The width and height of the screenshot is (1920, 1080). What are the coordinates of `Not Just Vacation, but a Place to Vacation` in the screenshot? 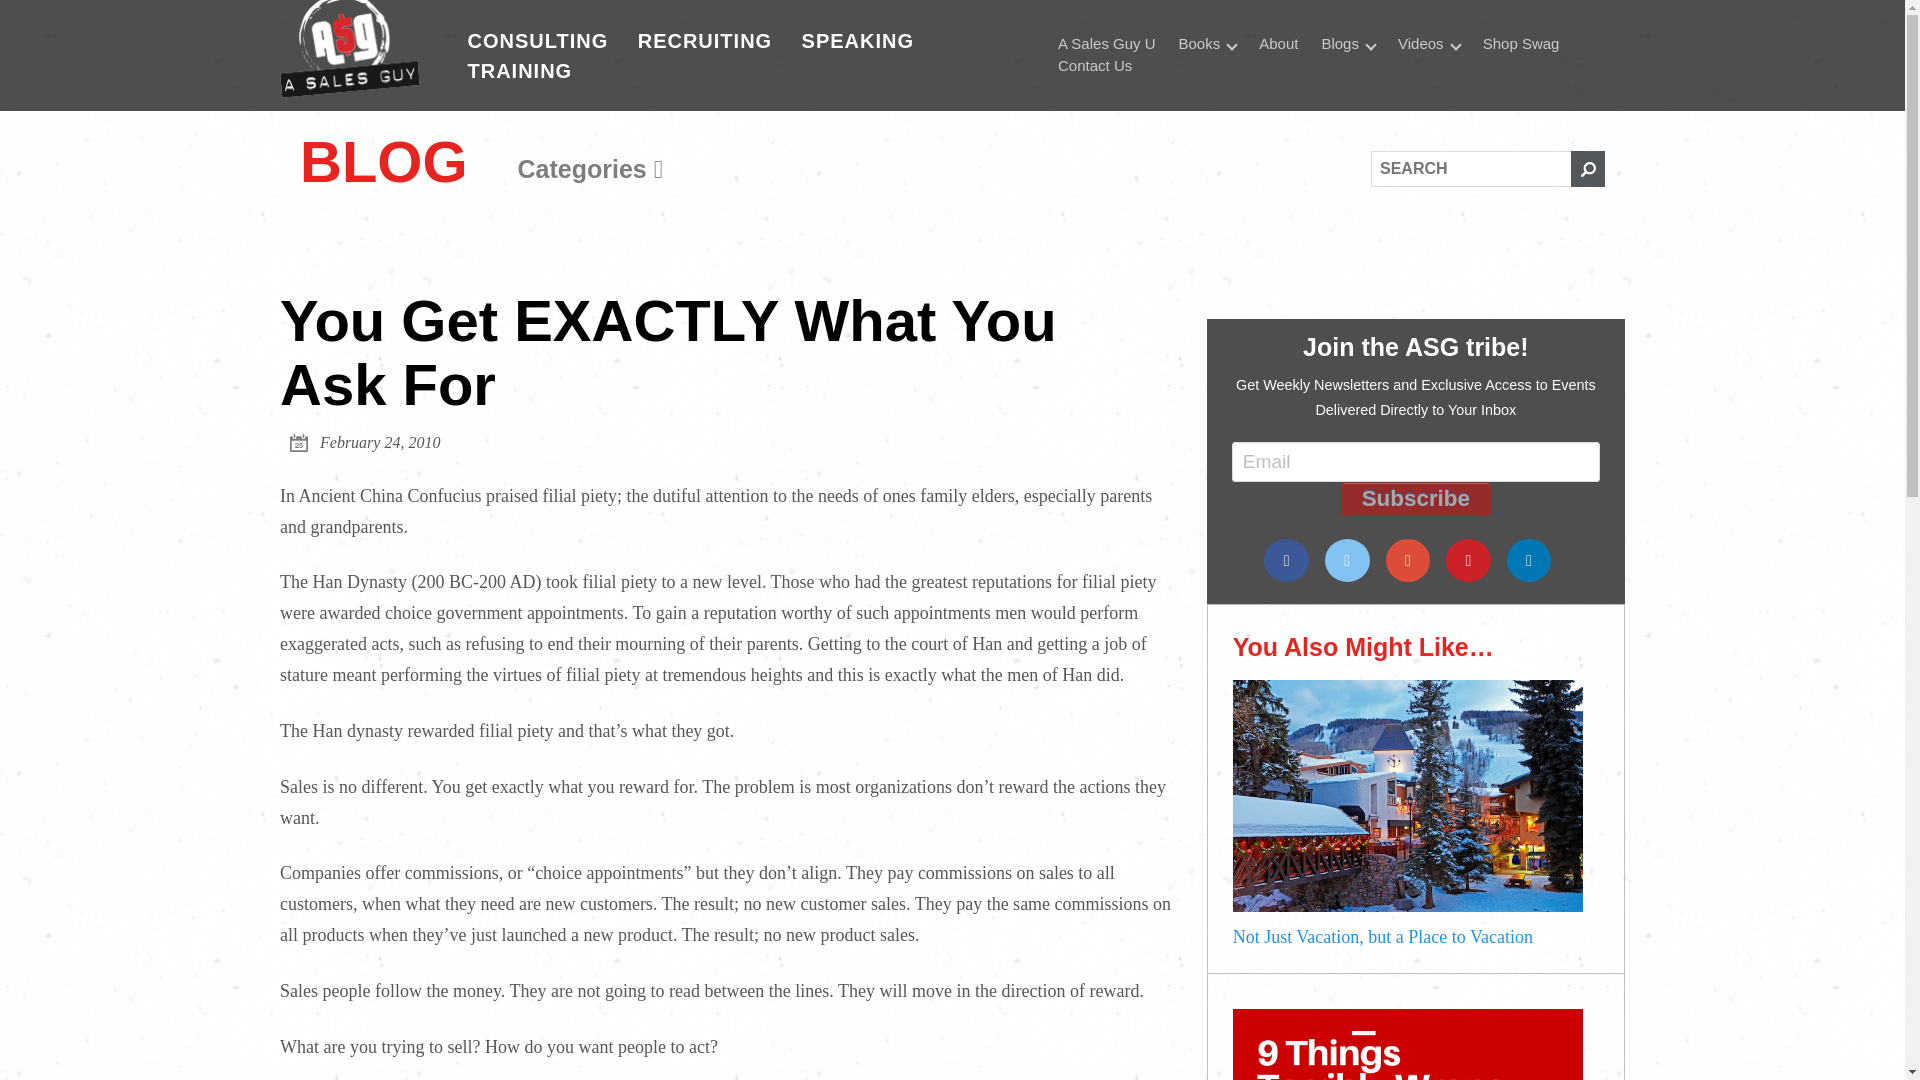 It's located at (1407, 906).